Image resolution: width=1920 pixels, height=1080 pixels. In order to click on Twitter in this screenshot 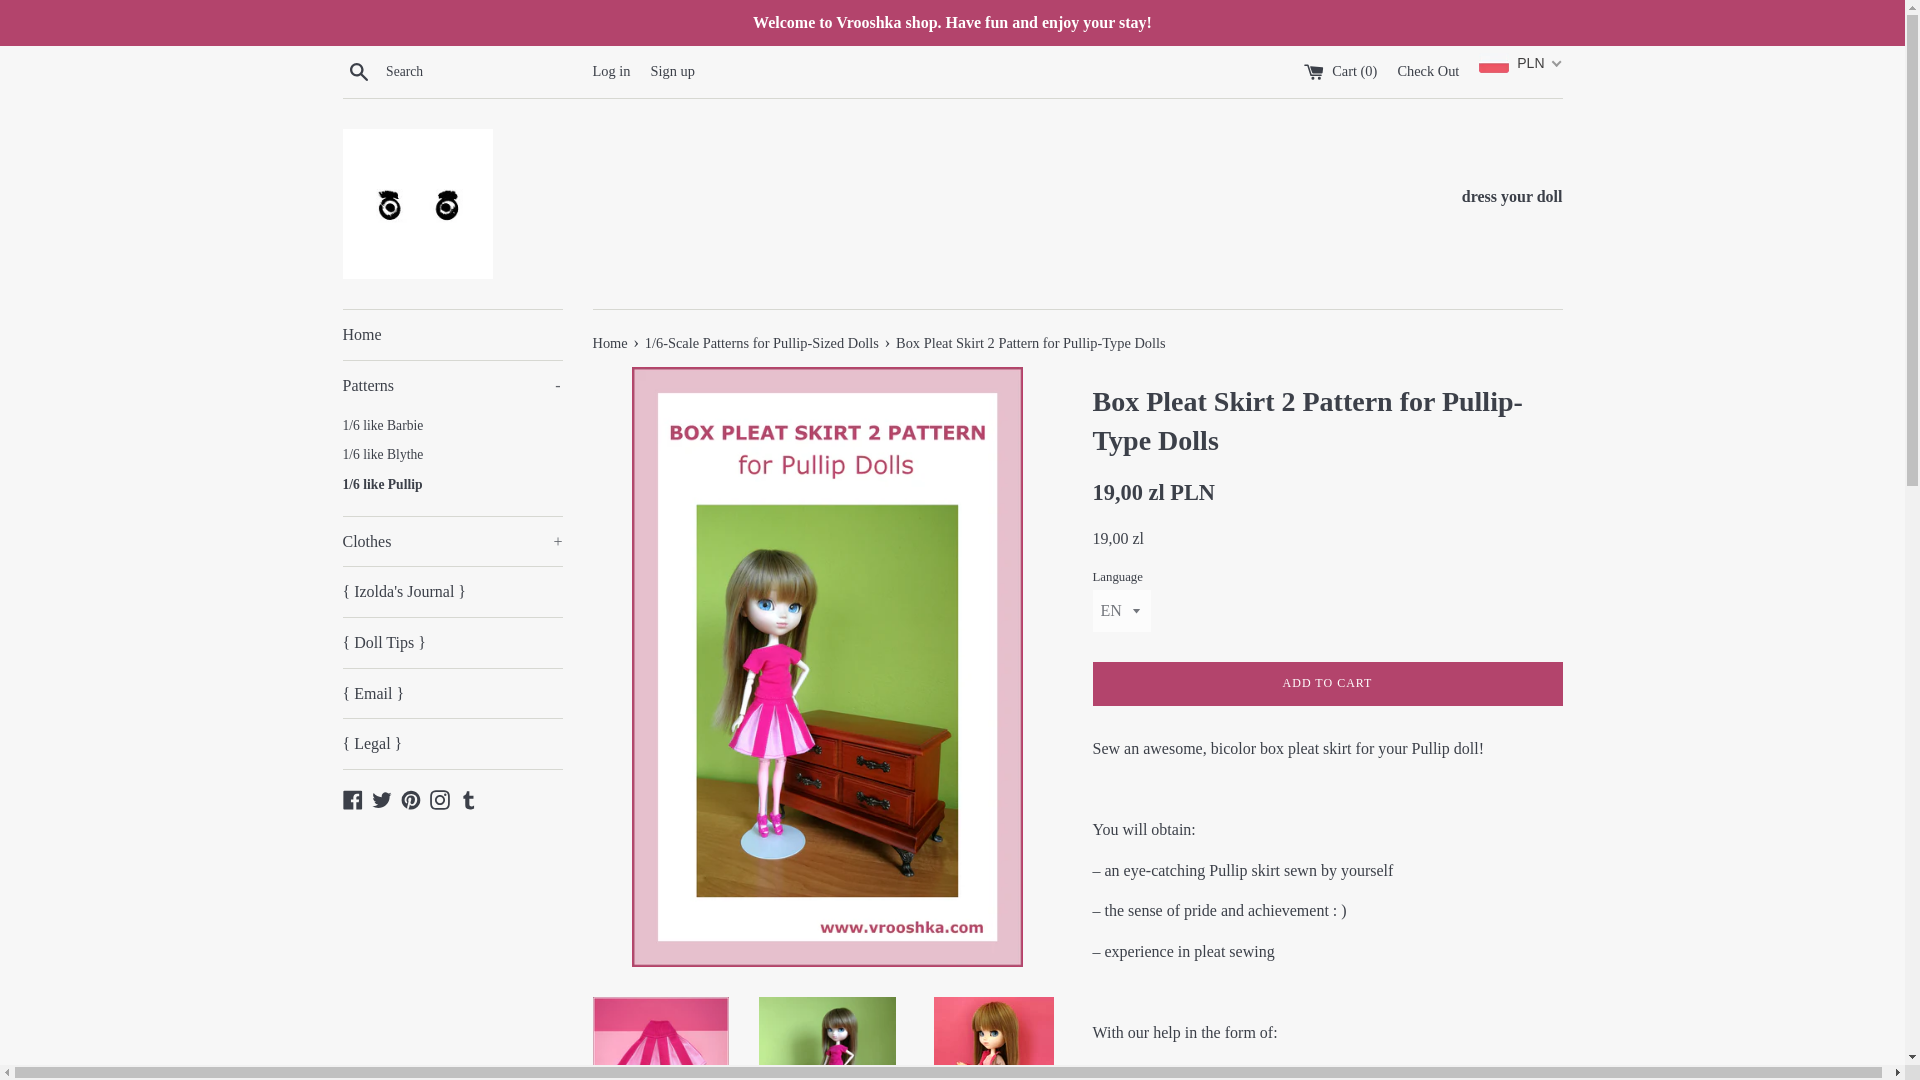, I will do `click(452, 386)`.